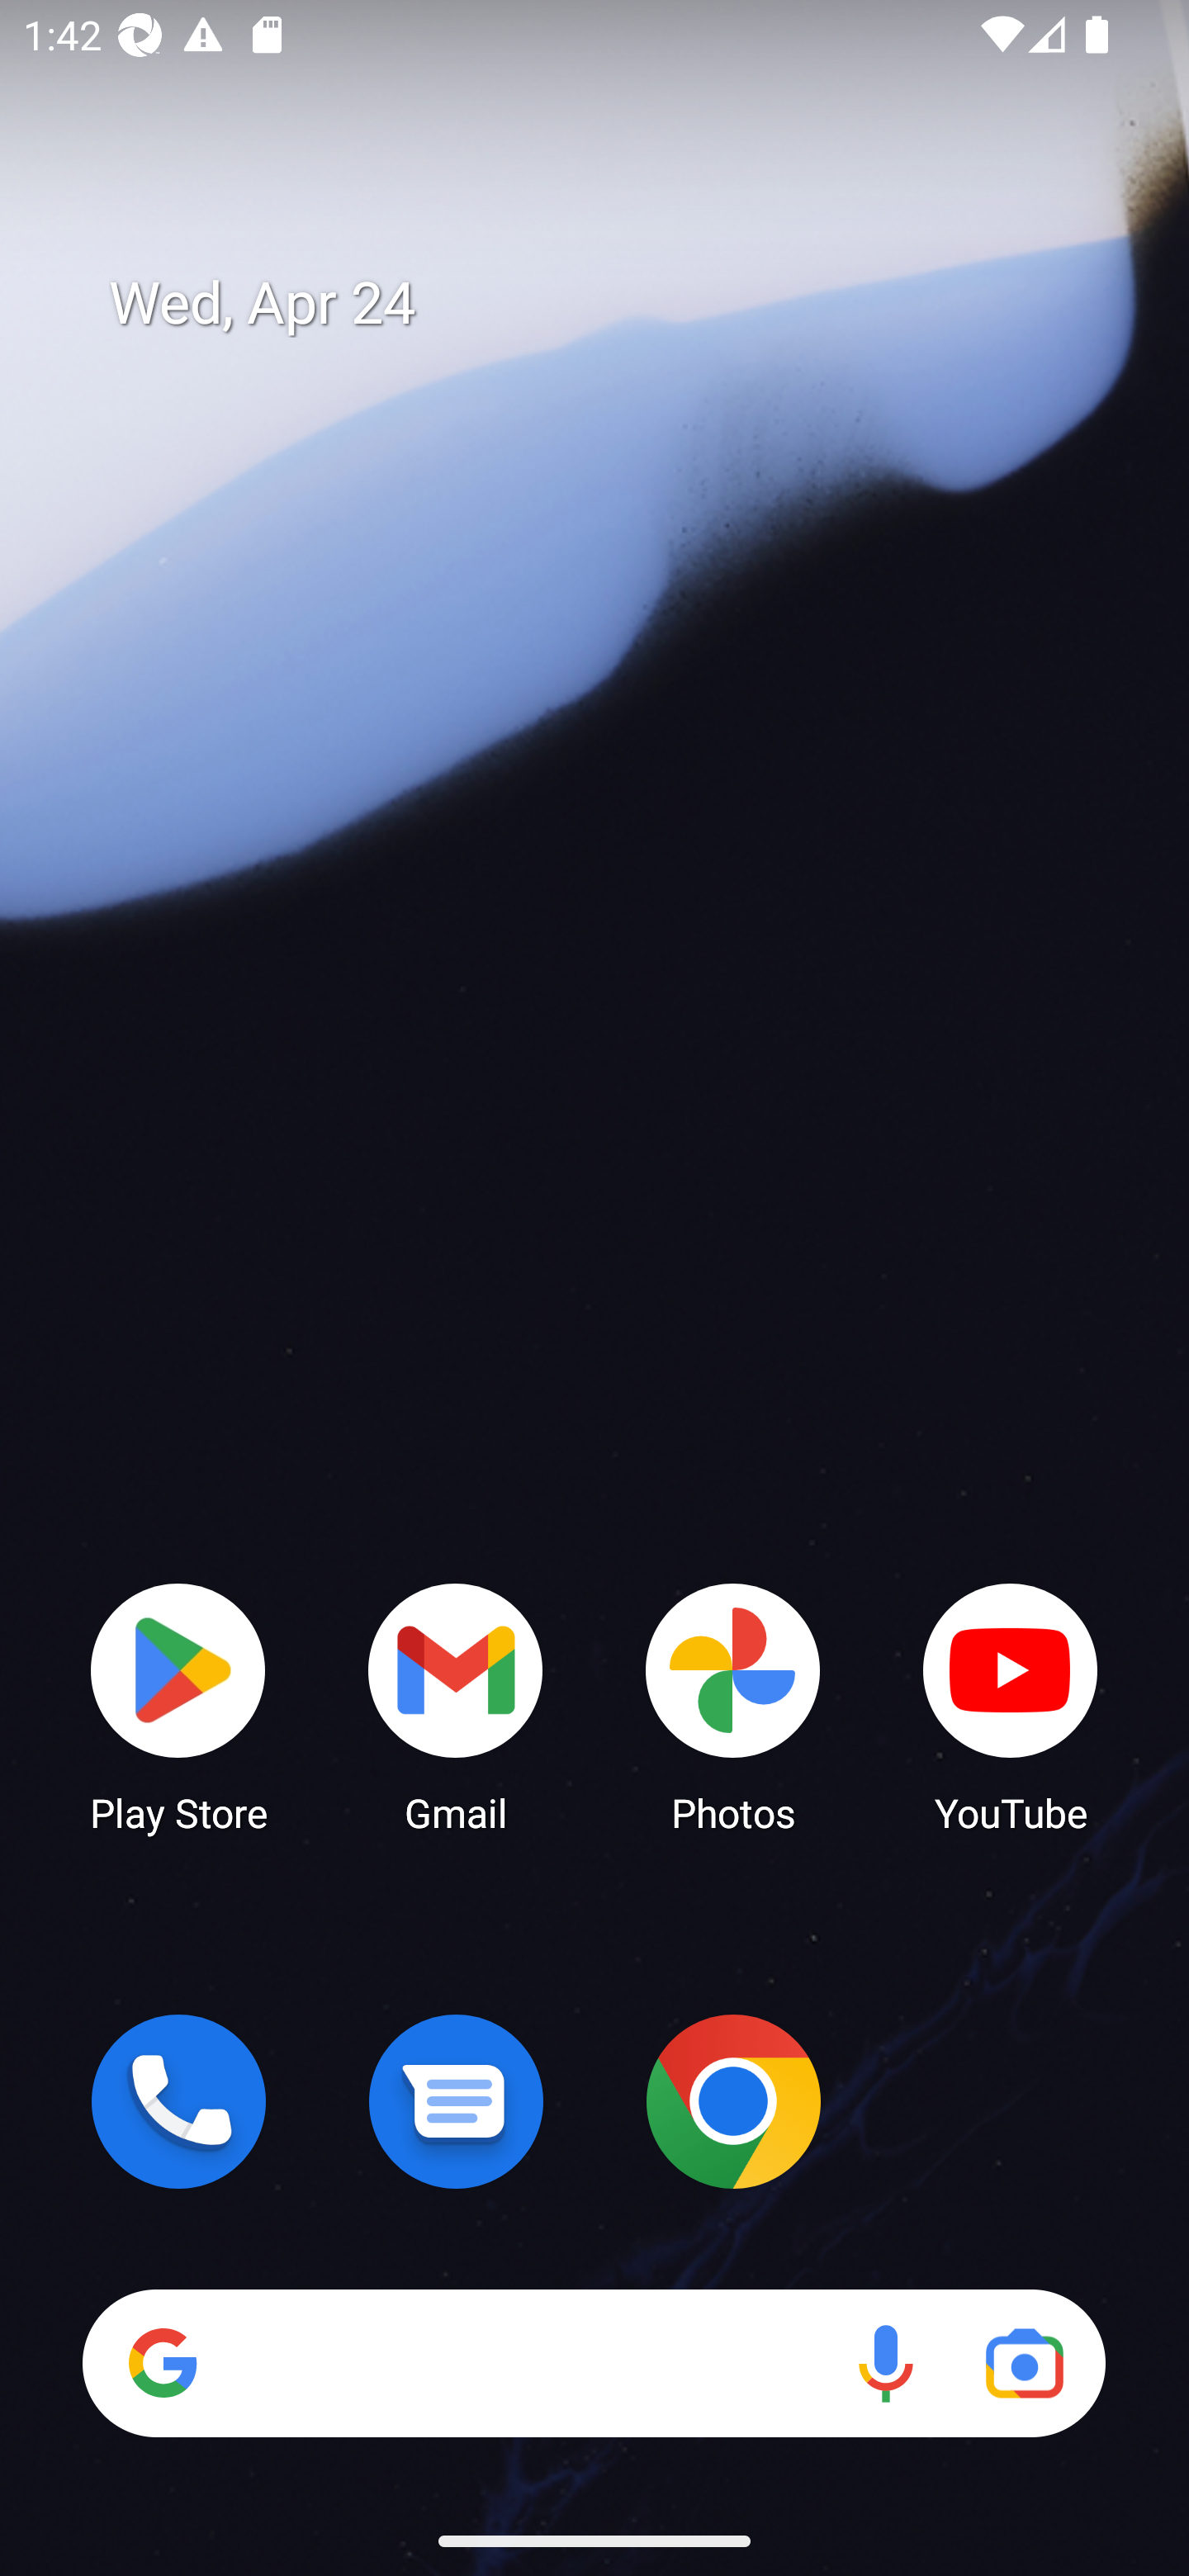  I want to click on Messages, so click(456, 2101).